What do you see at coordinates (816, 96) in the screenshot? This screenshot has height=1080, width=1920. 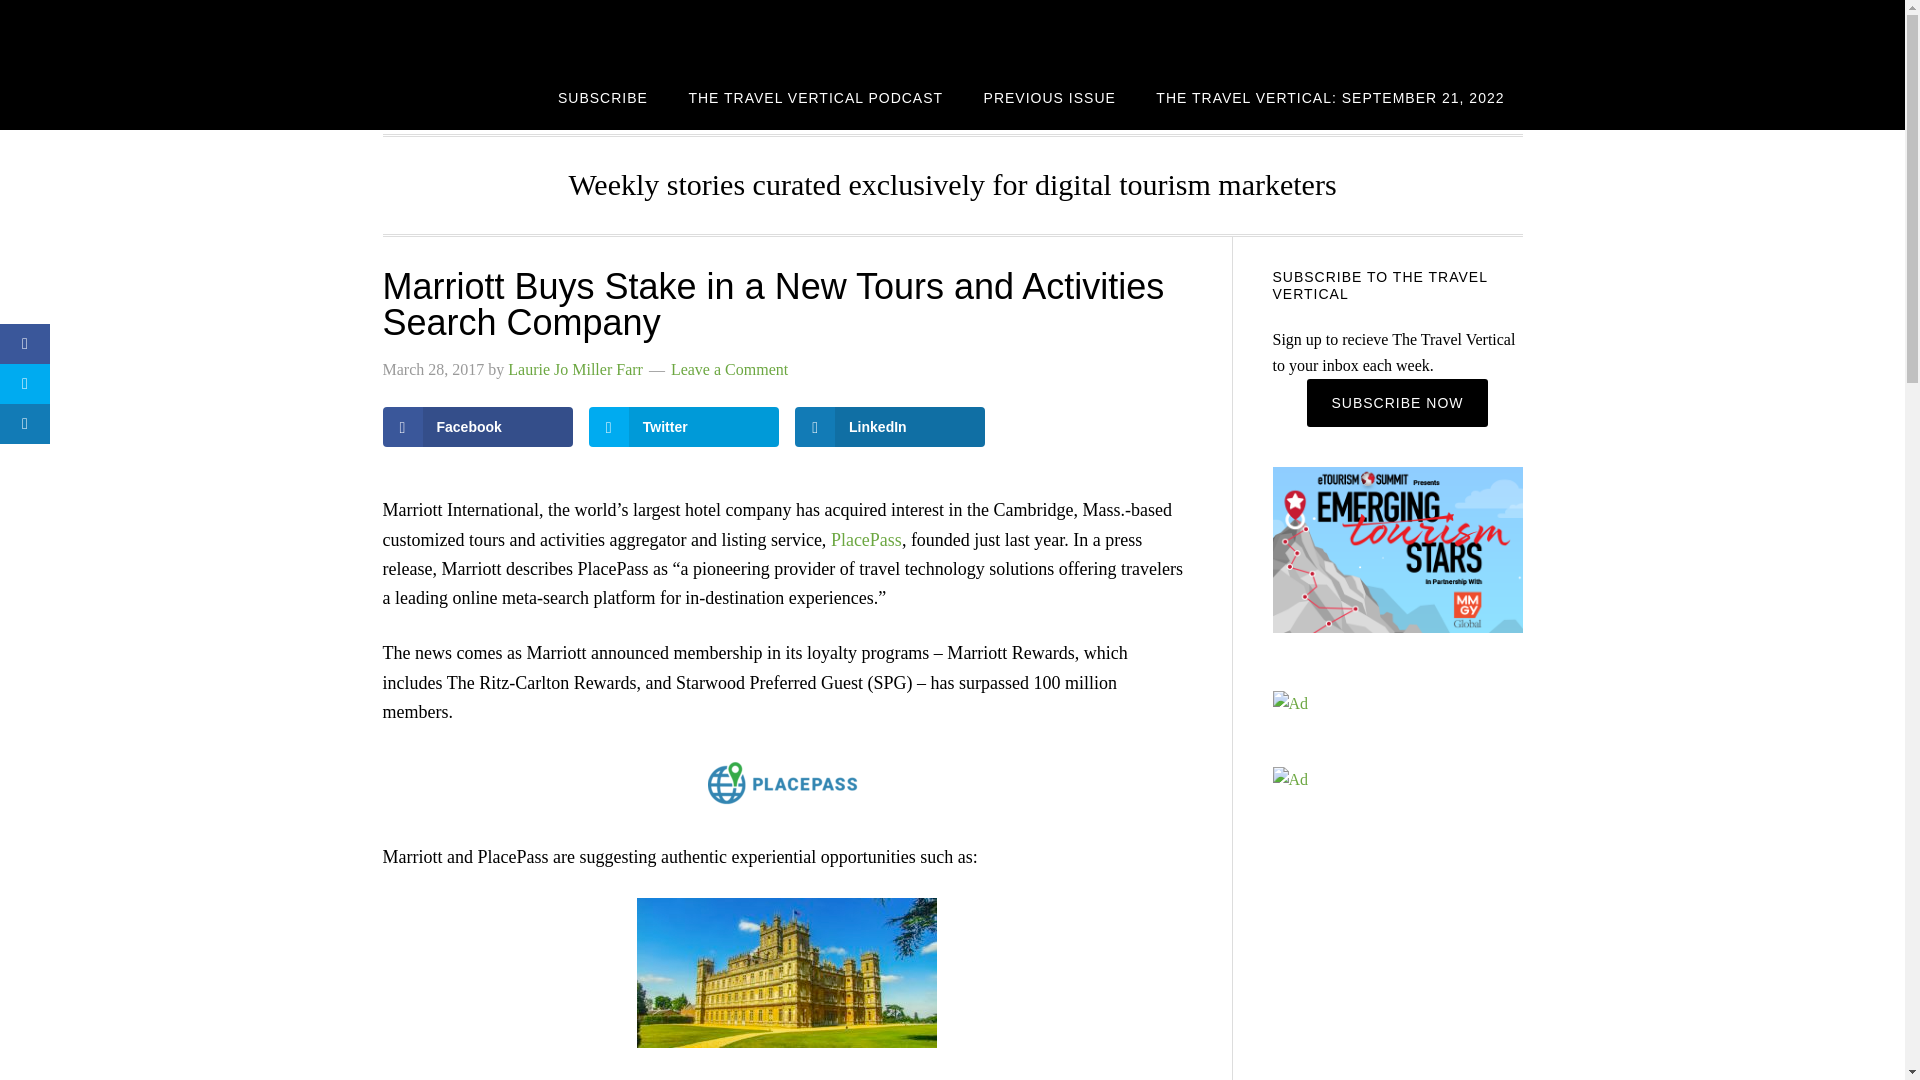 I see `THE TRAVEL VERTICAL PODCAST` at bounding box center [816, 96].